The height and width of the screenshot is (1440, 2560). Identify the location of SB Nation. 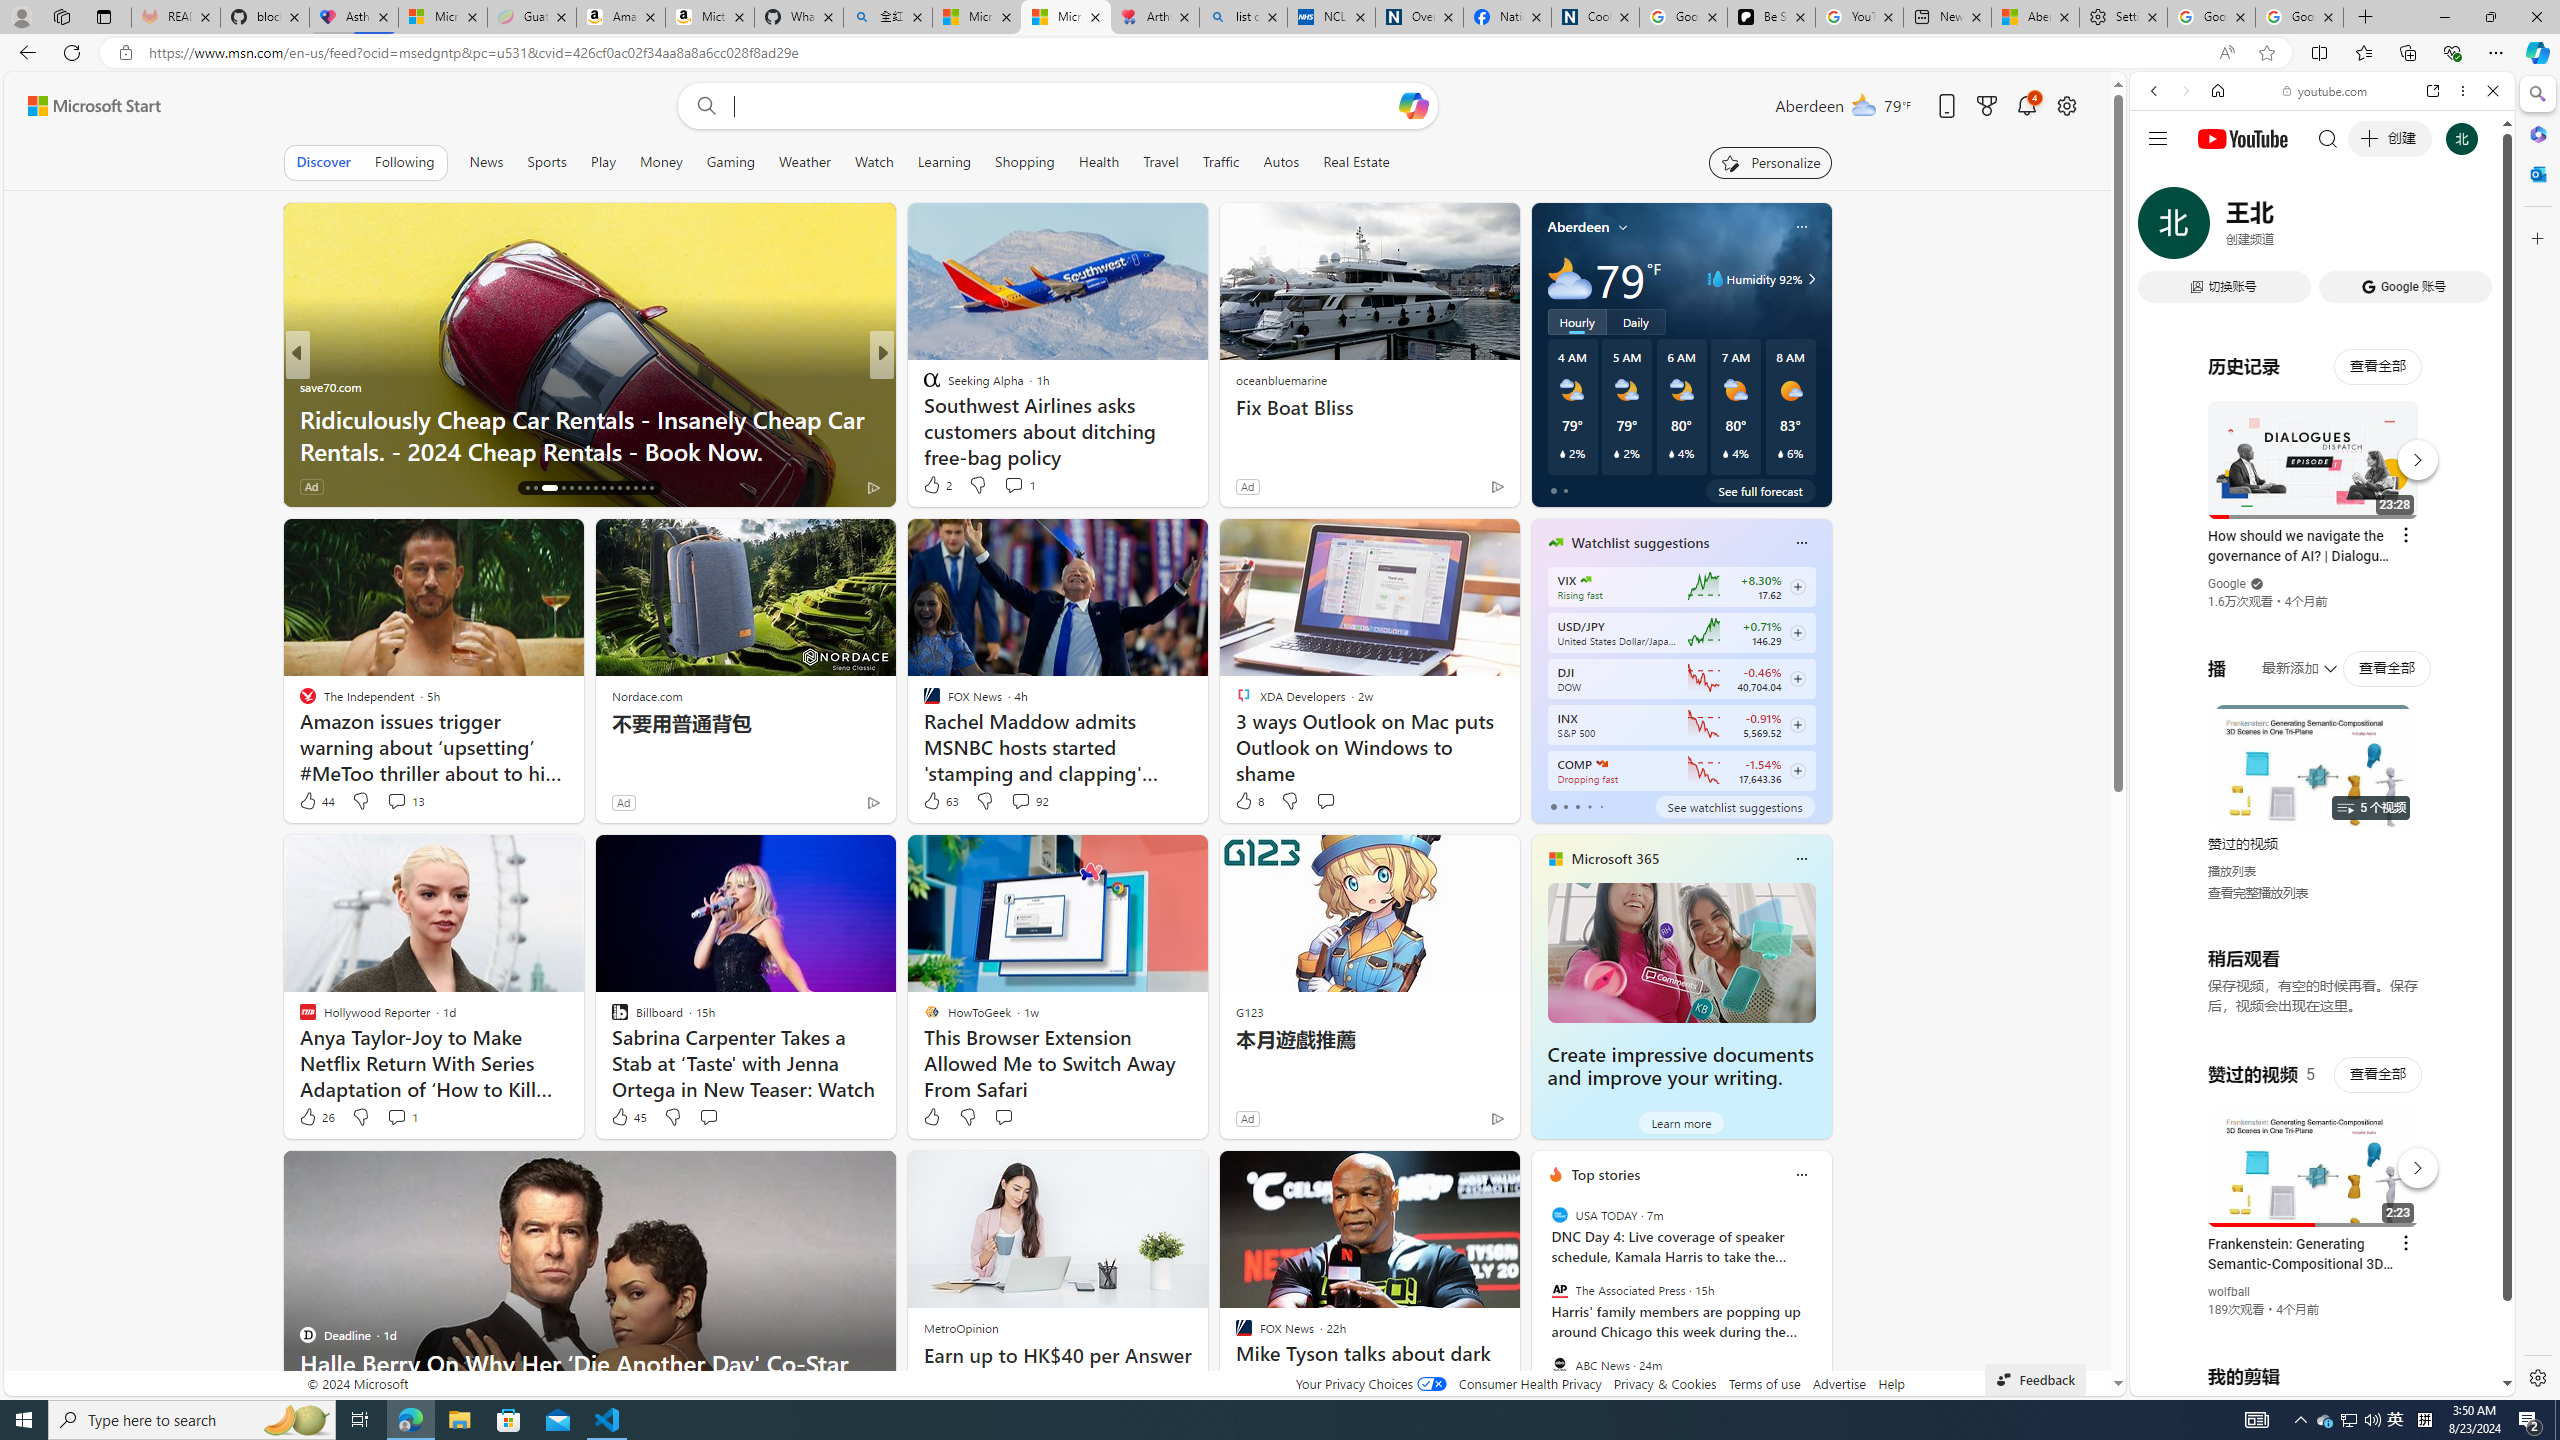
(922, 386).